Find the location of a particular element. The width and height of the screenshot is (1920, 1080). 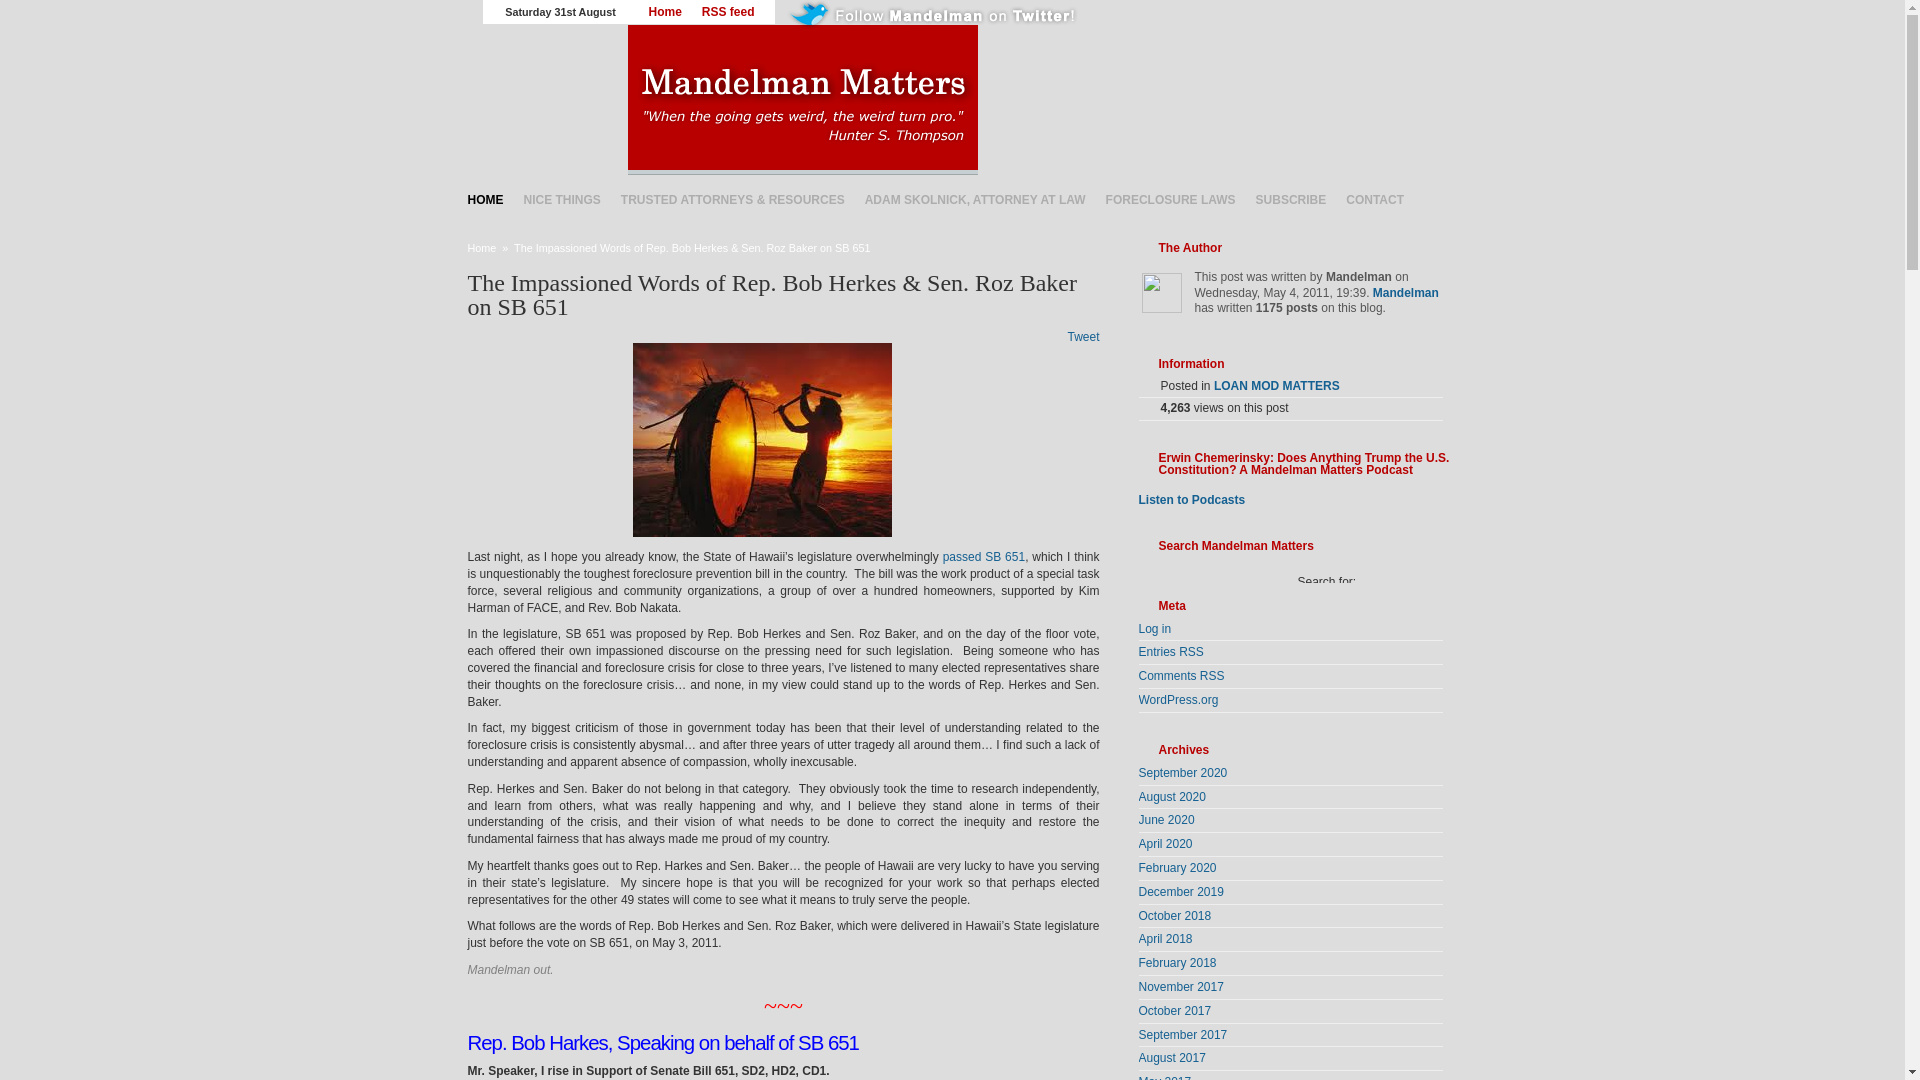

Tweet is located at coordinates (1082, 337).